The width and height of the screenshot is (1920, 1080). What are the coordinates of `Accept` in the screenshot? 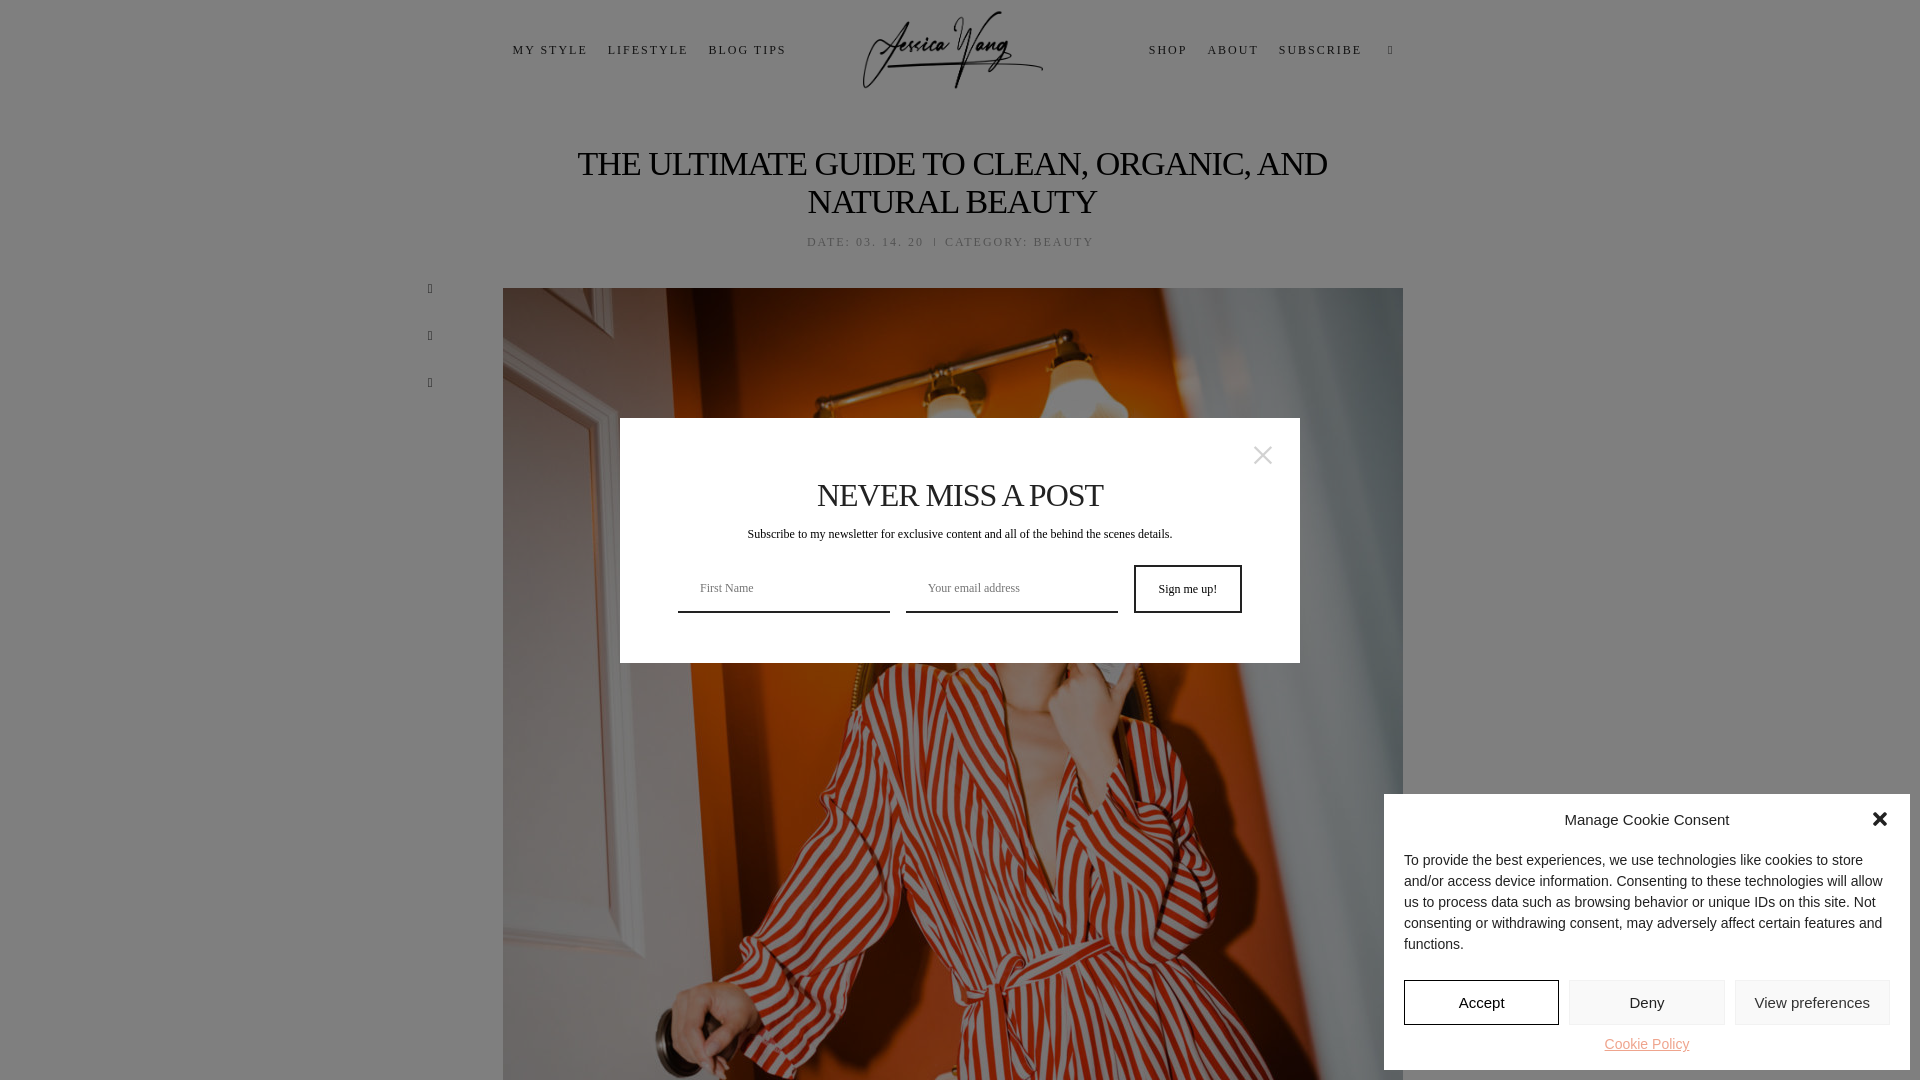 It's located at (1481, 1002).